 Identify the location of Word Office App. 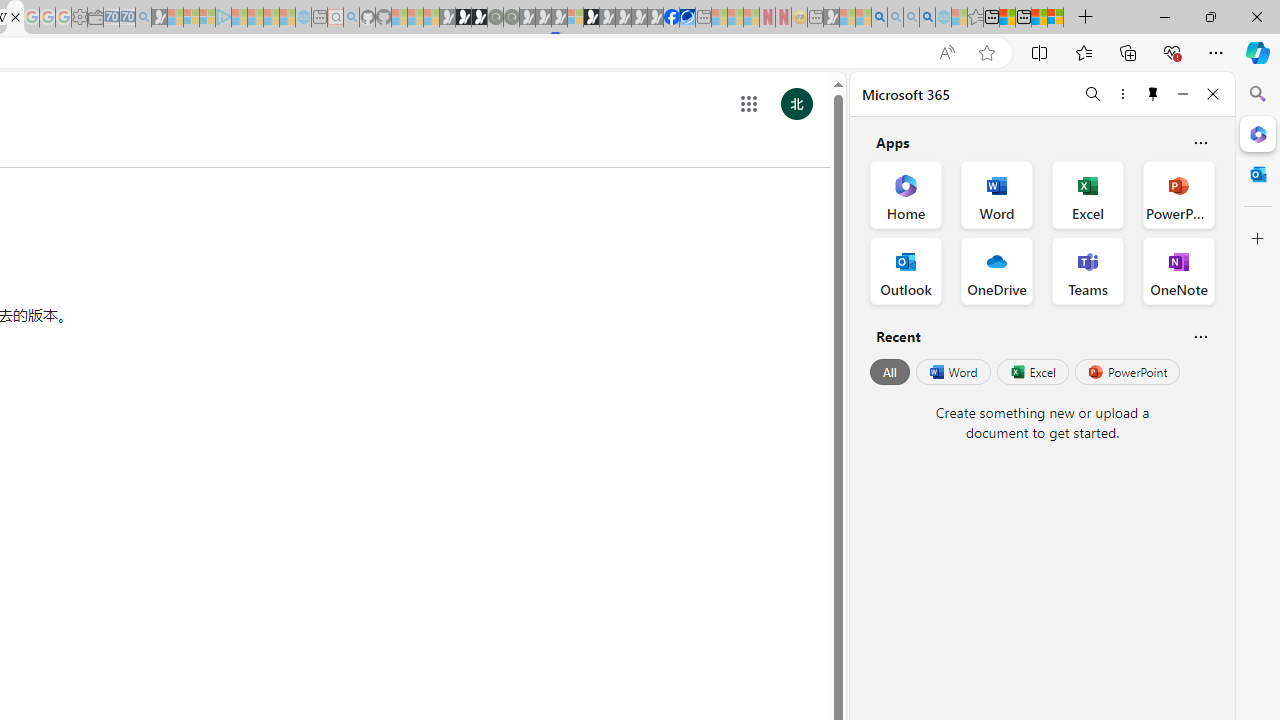
(996, 194).